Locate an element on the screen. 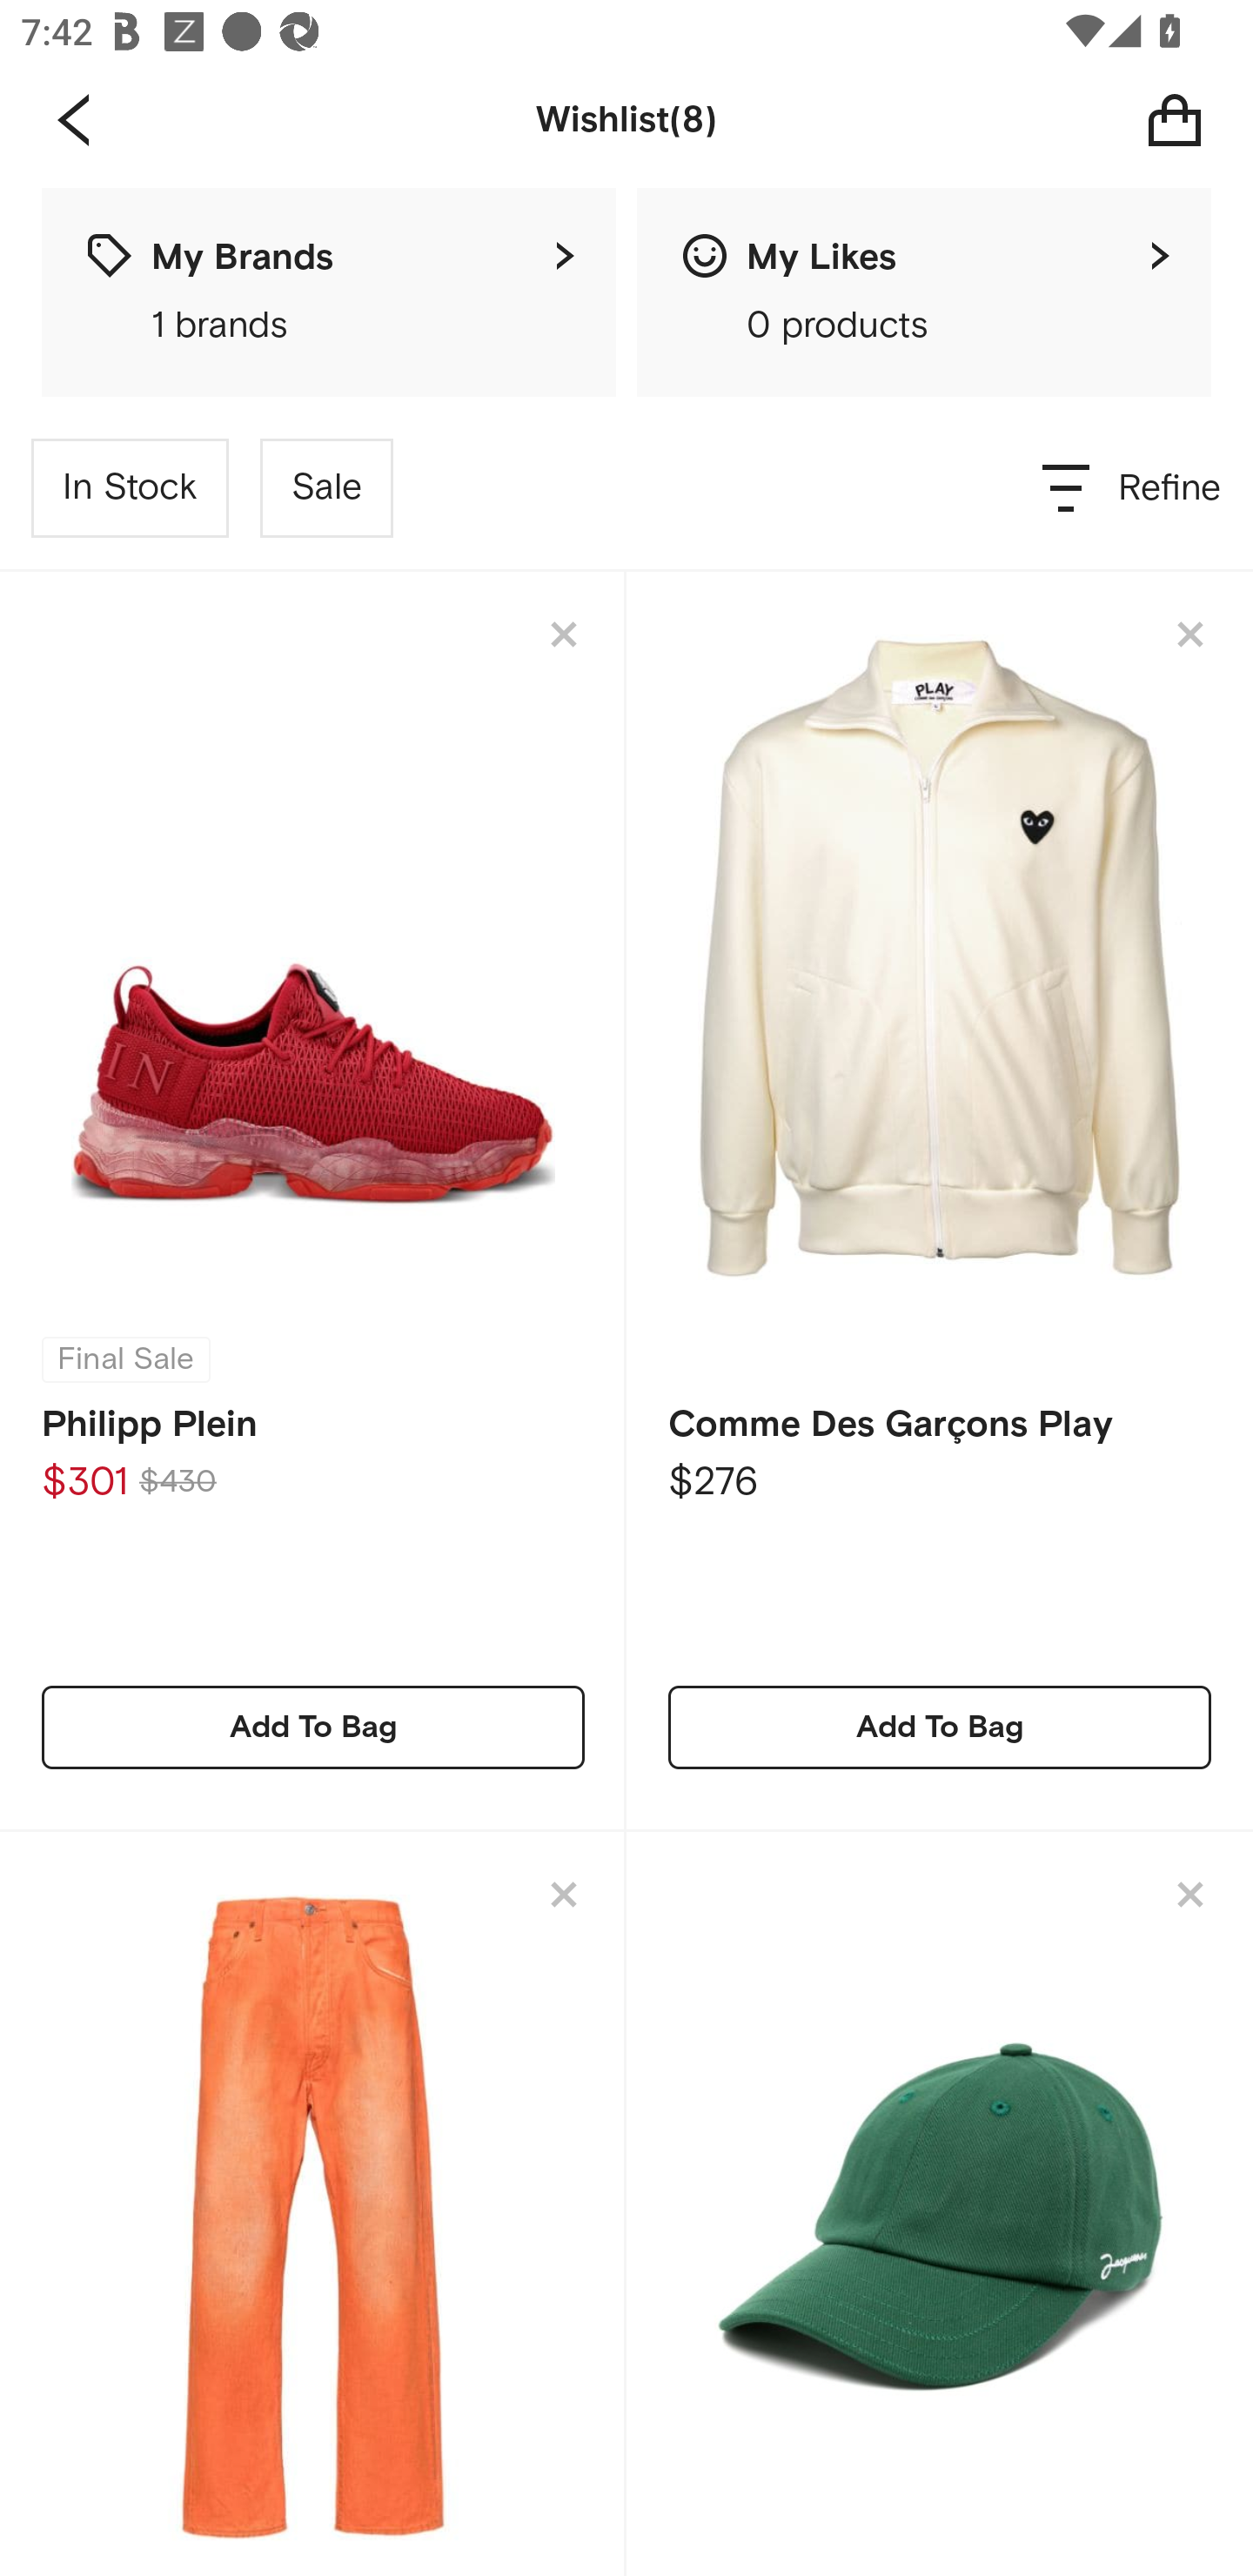 This screenshot has width=1253, height=2576. My Brands 1 brands is located at coordinates (329, 292).